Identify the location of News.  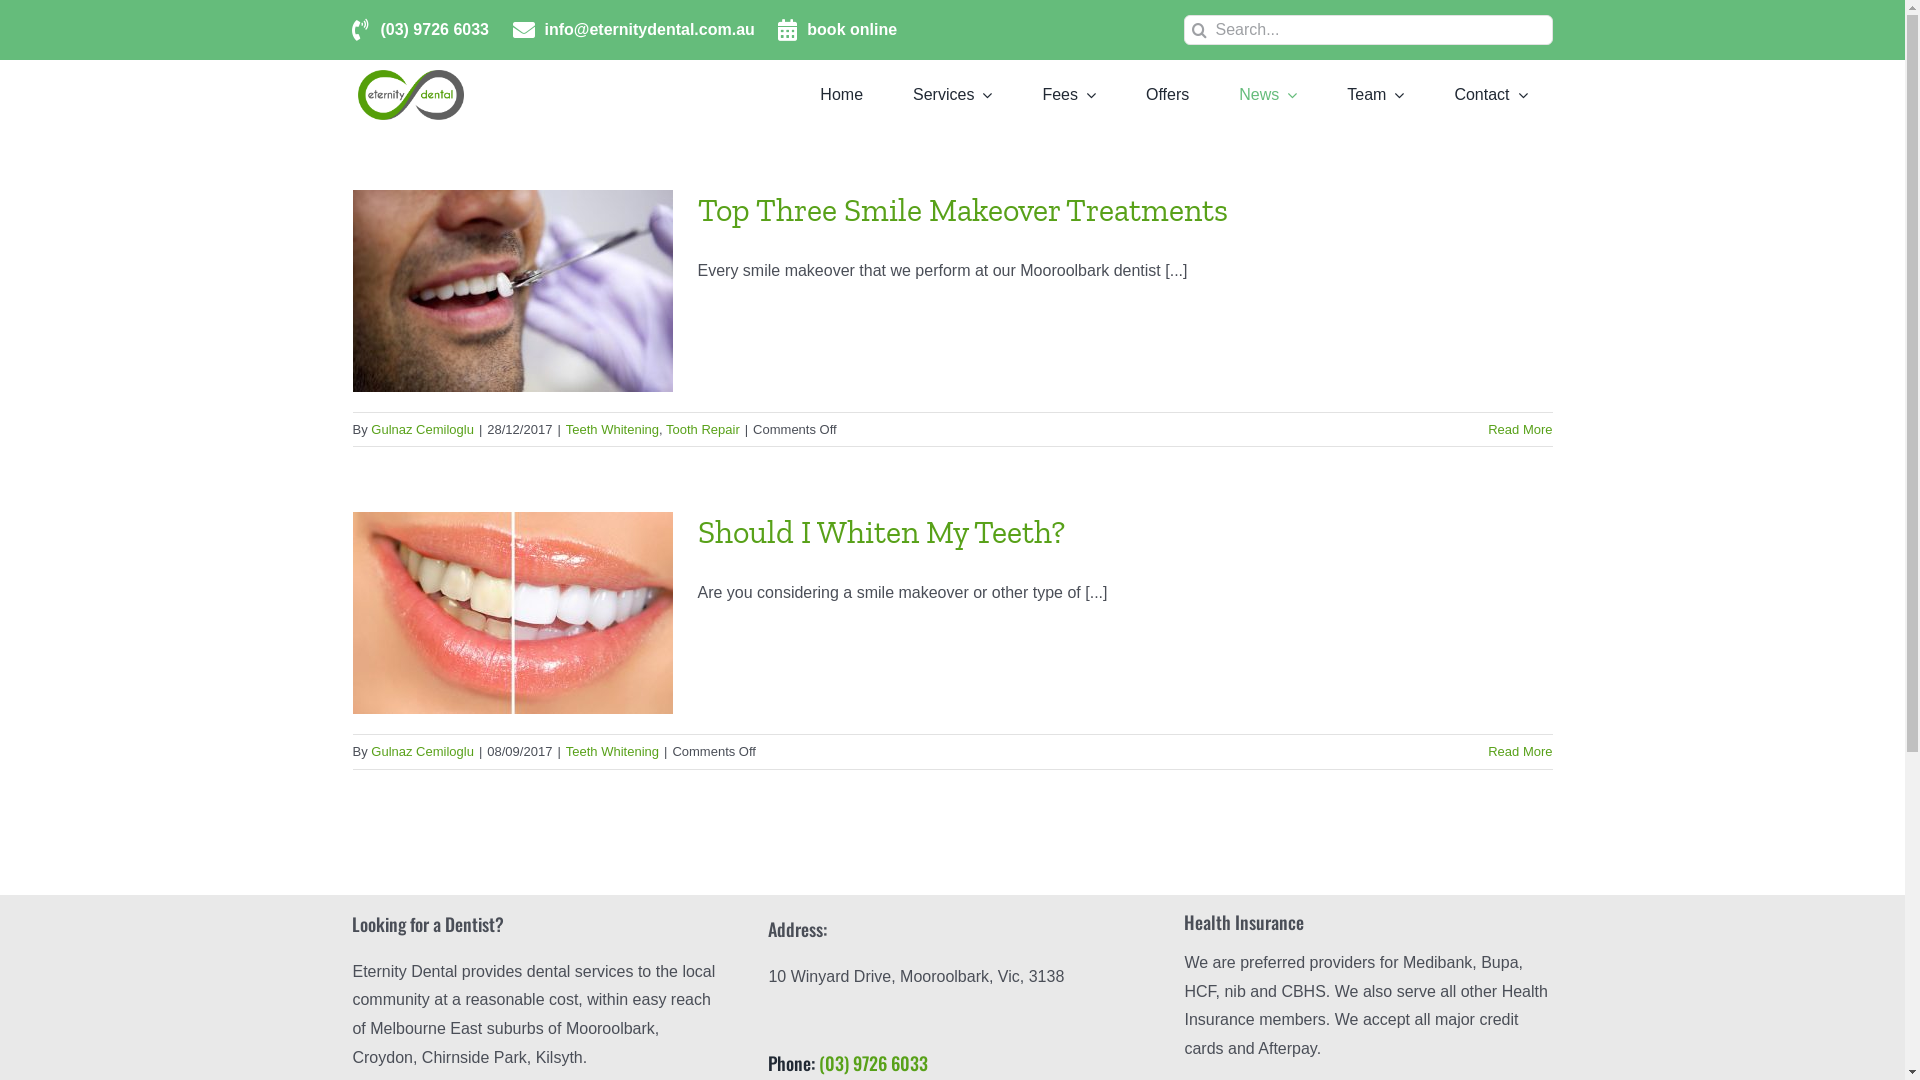
(1268, 95).